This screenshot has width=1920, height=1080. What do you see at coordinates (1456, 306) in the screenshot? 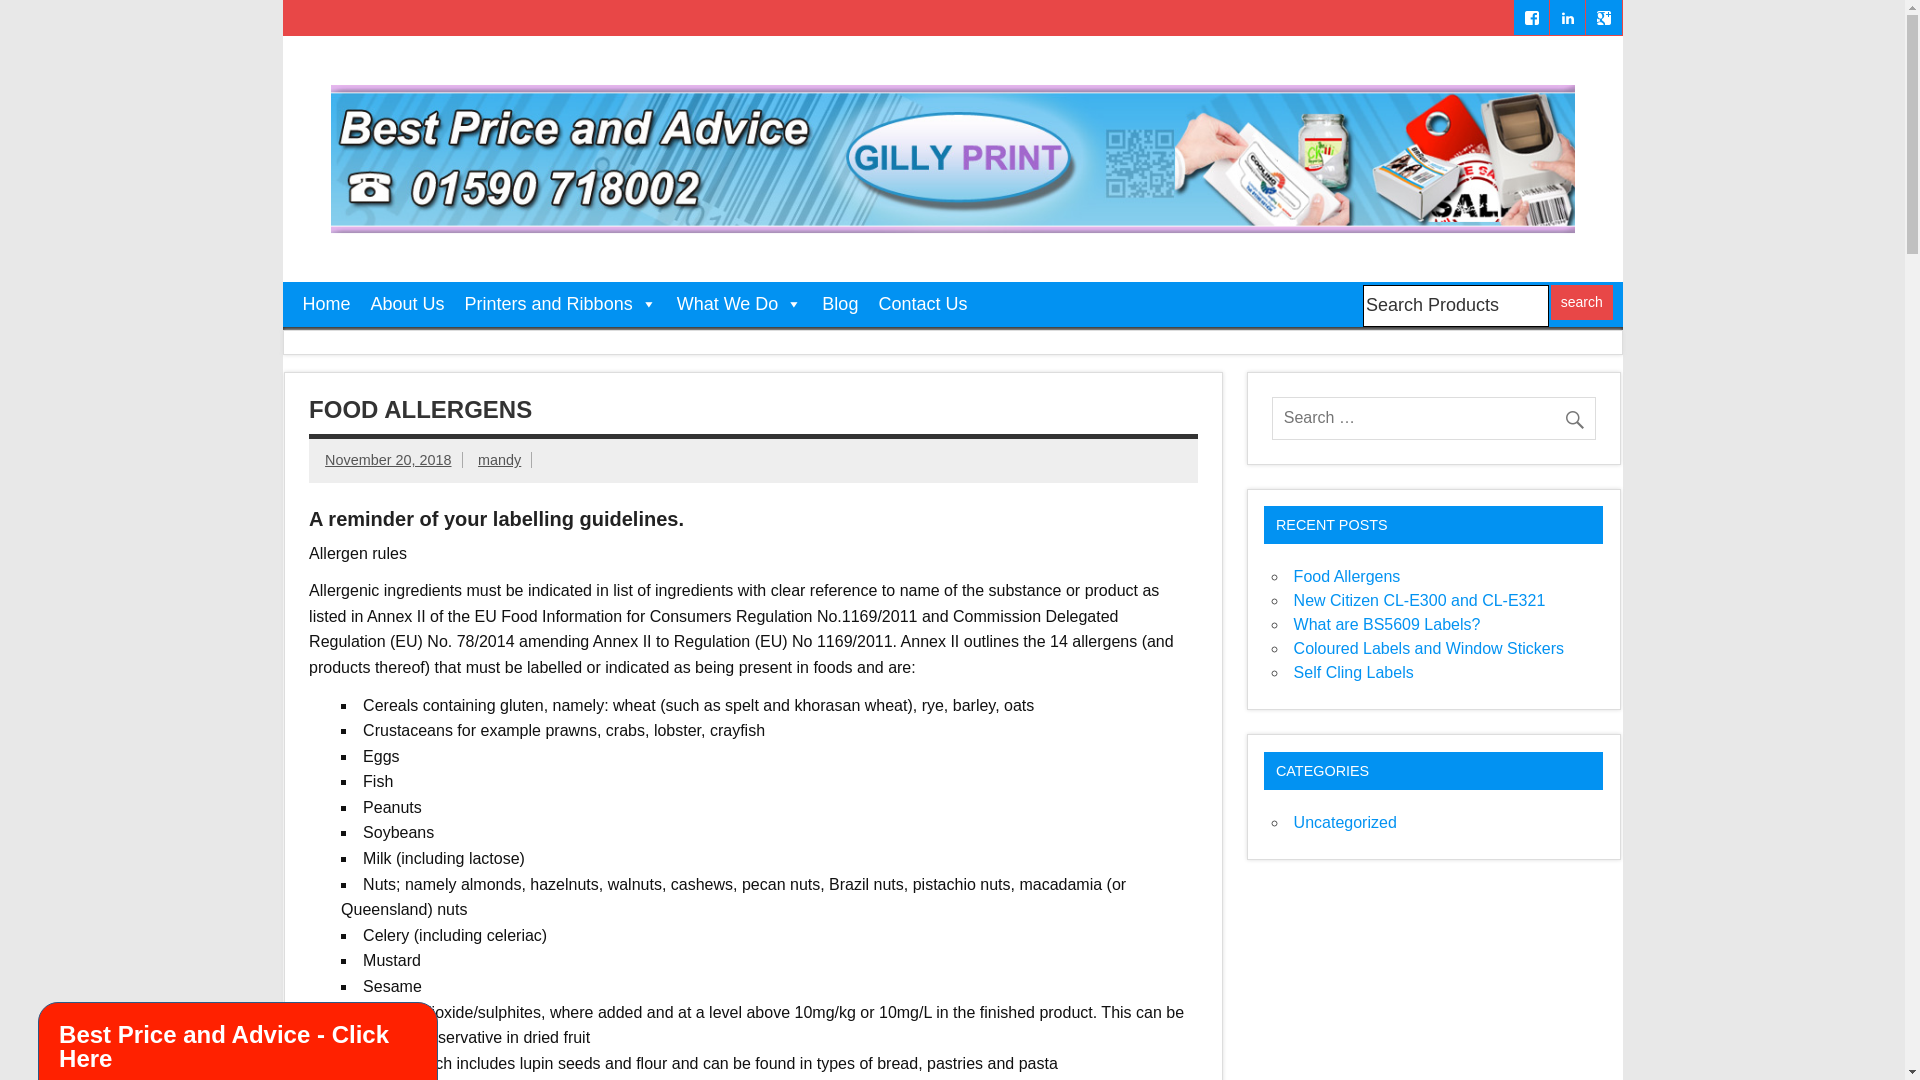
I see `Search Products` at bounding box center [1456, 306].